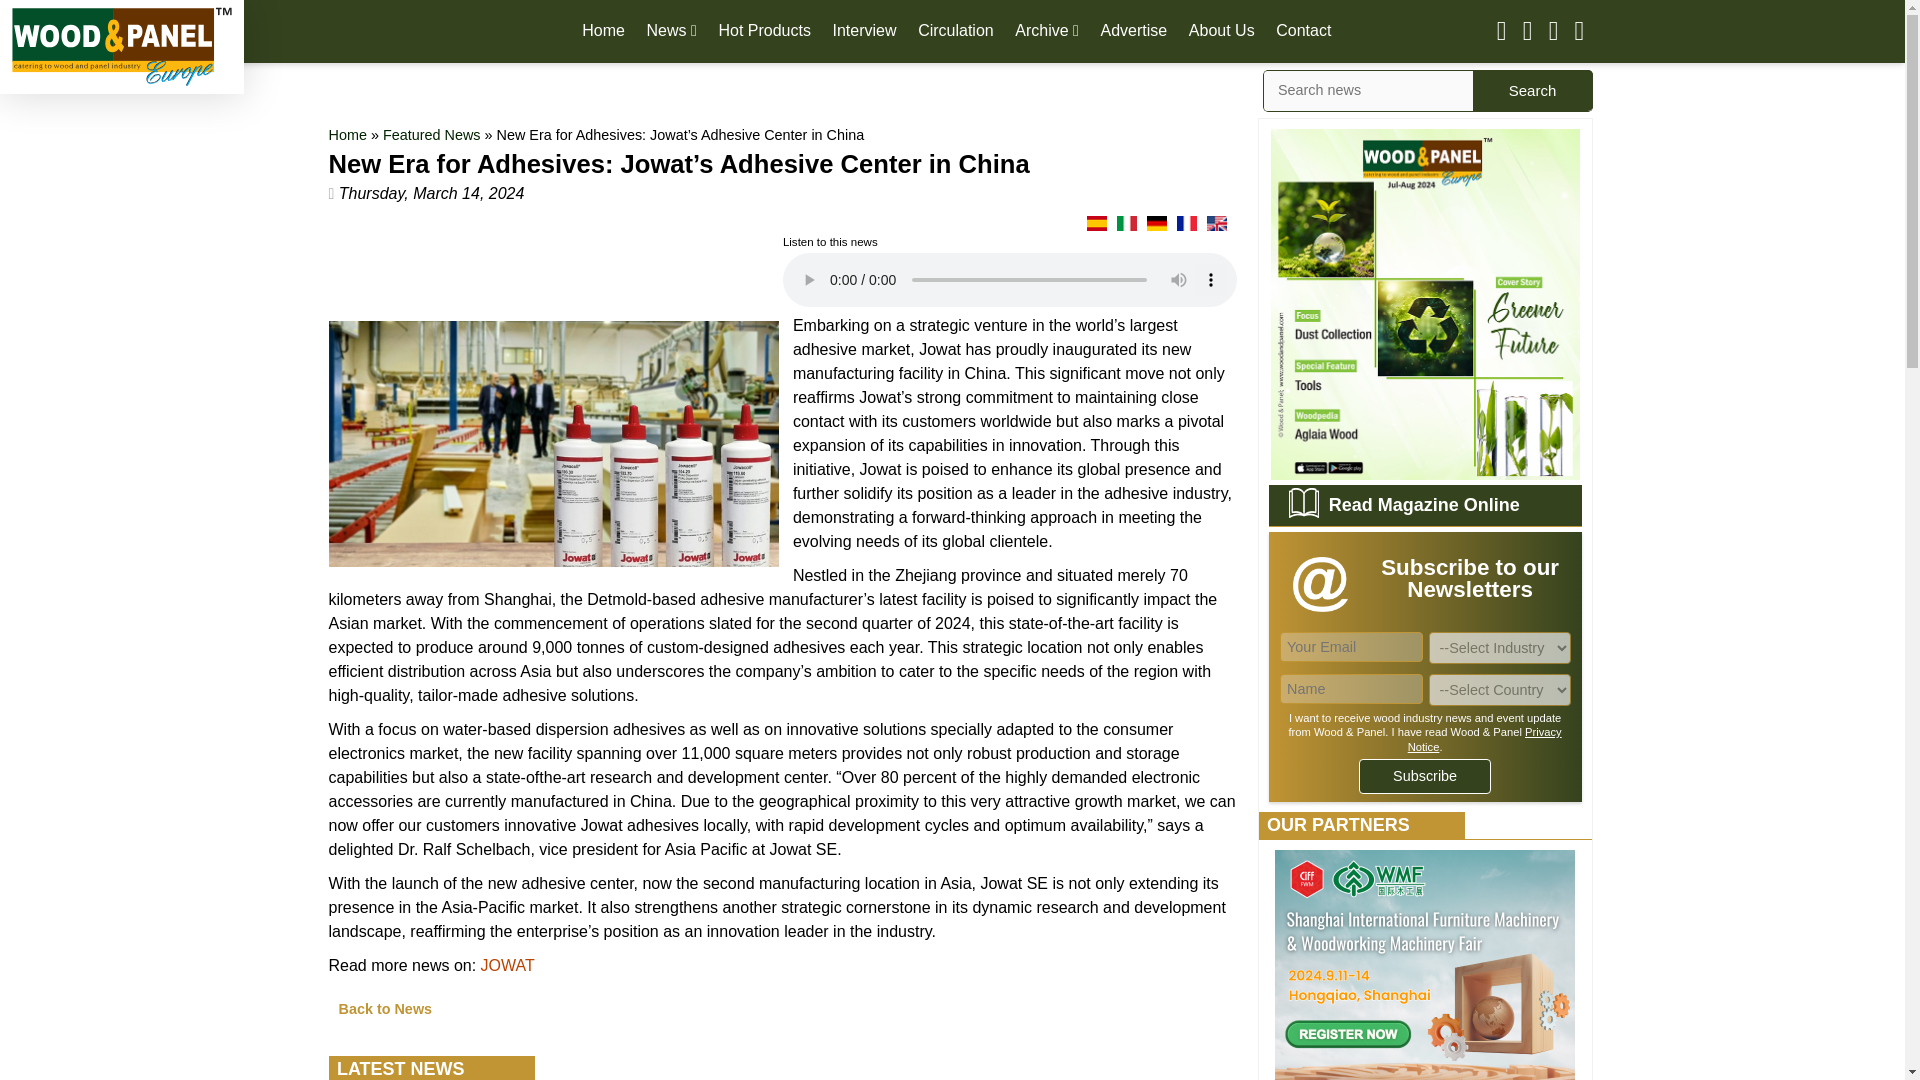 The image size is (1920, 1080). Describe the element at coordinates (432, 134) in the screenshot. I see `Featured News` at that location.